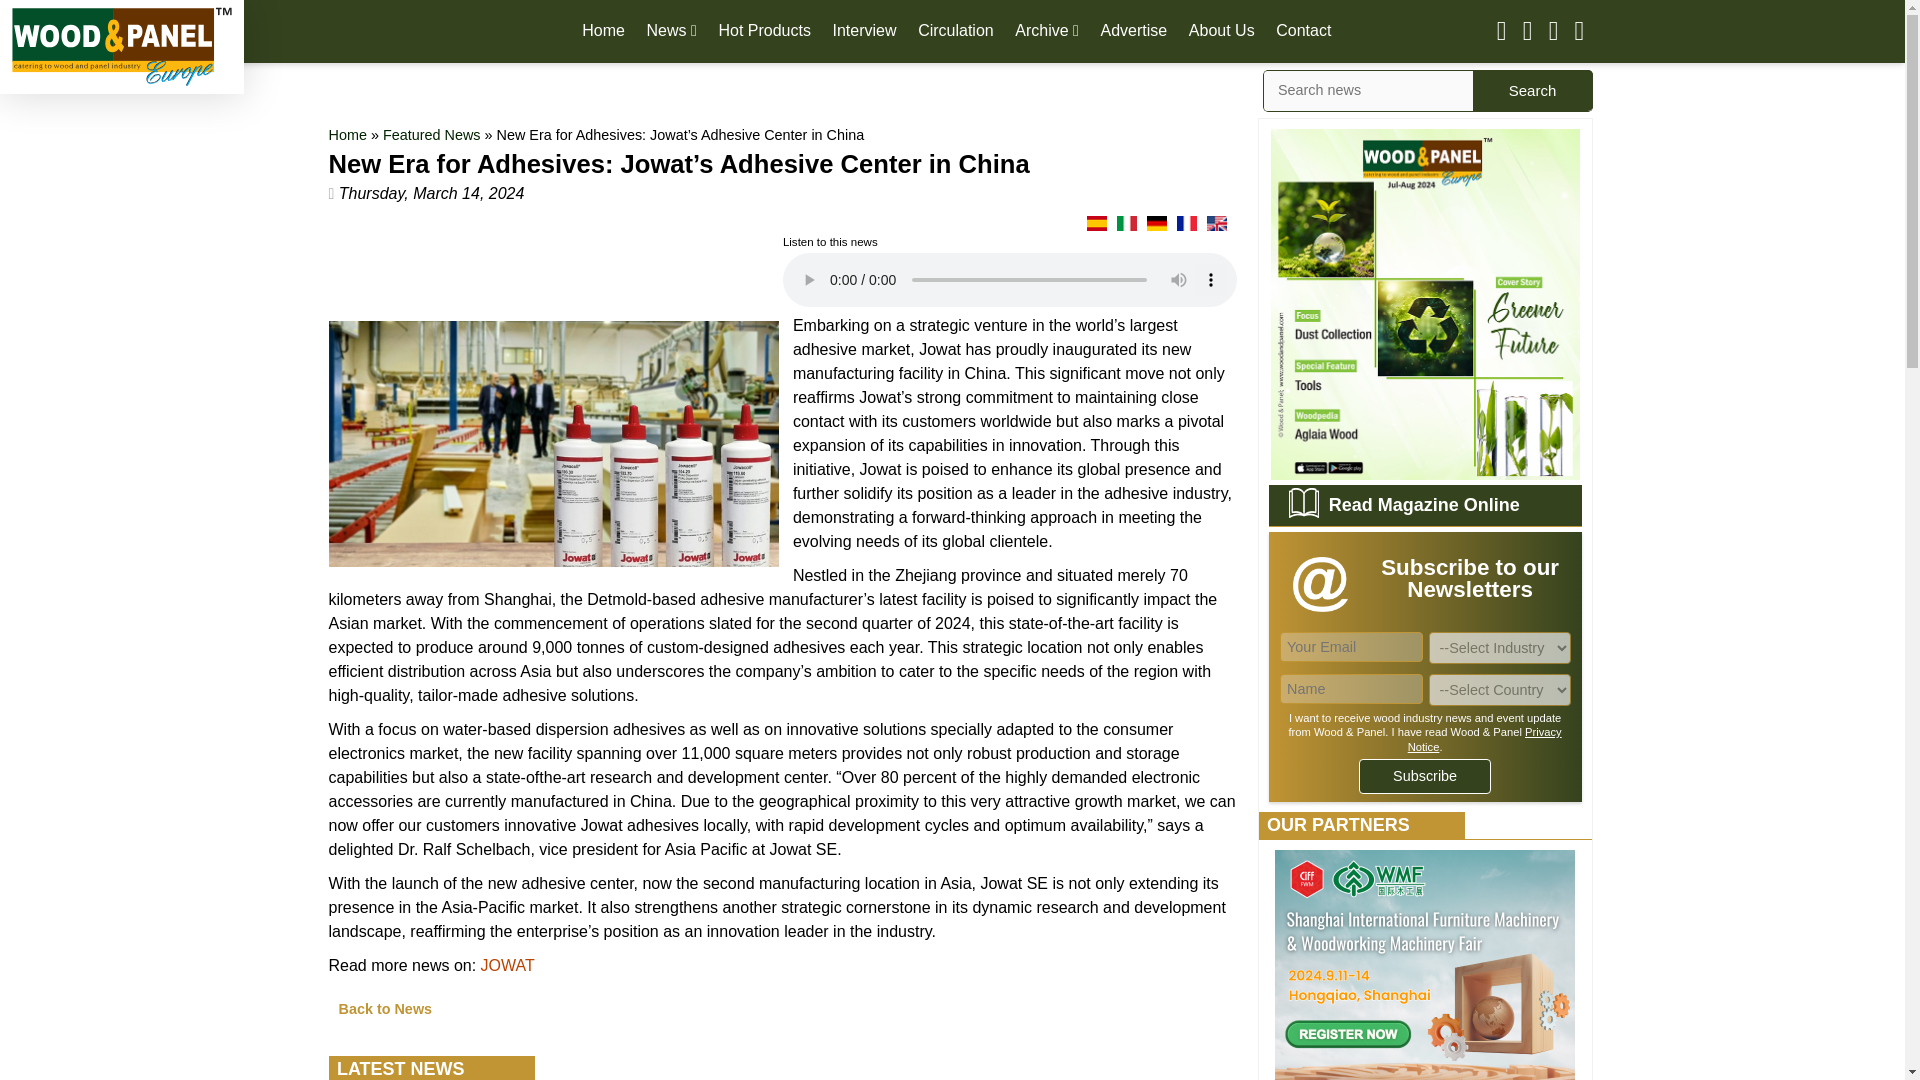 The image size is (1920, 1080). Describe the element at coordinates (432, 134) in the screenshot. I see `Featured News` at that location.